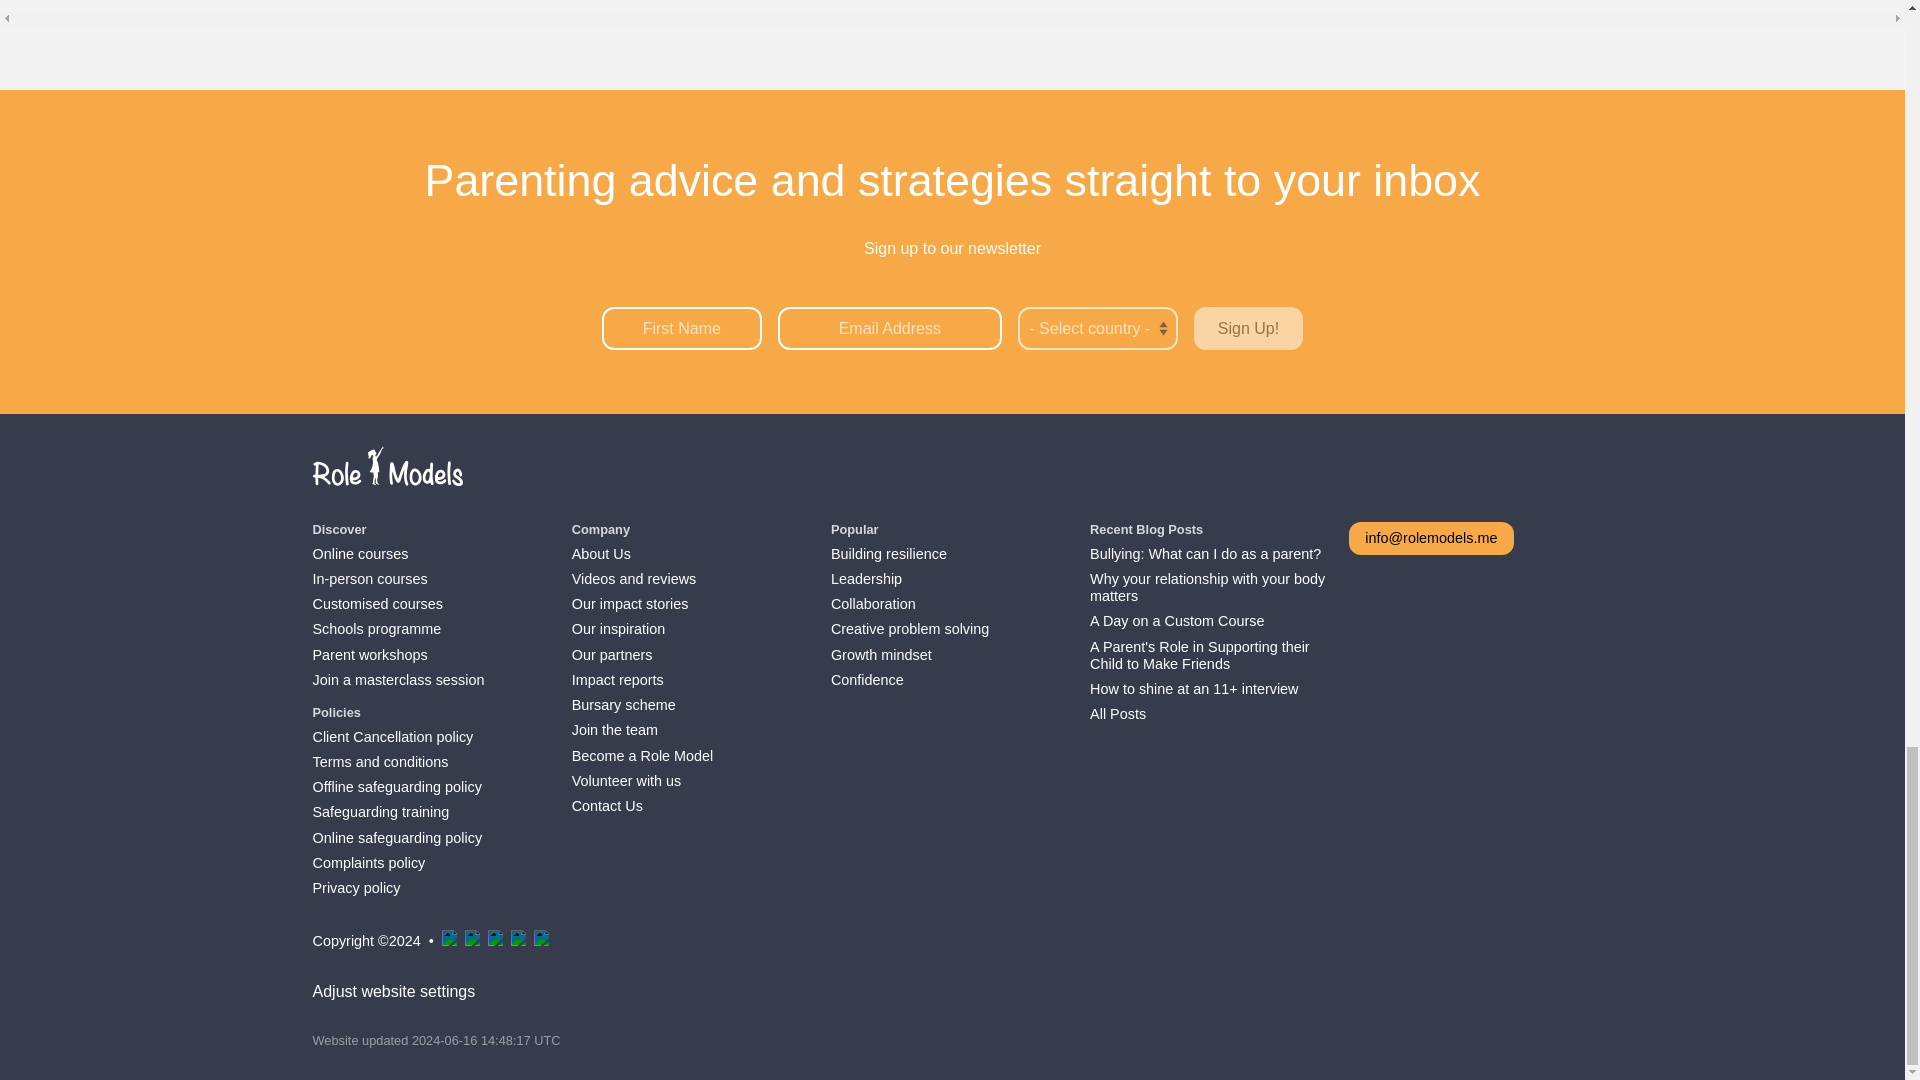 This screenshot has width=1920, height=1080. Describe the element at coordinates (1248, 328) in the screenshot. I see `Sign Up!` at that location.